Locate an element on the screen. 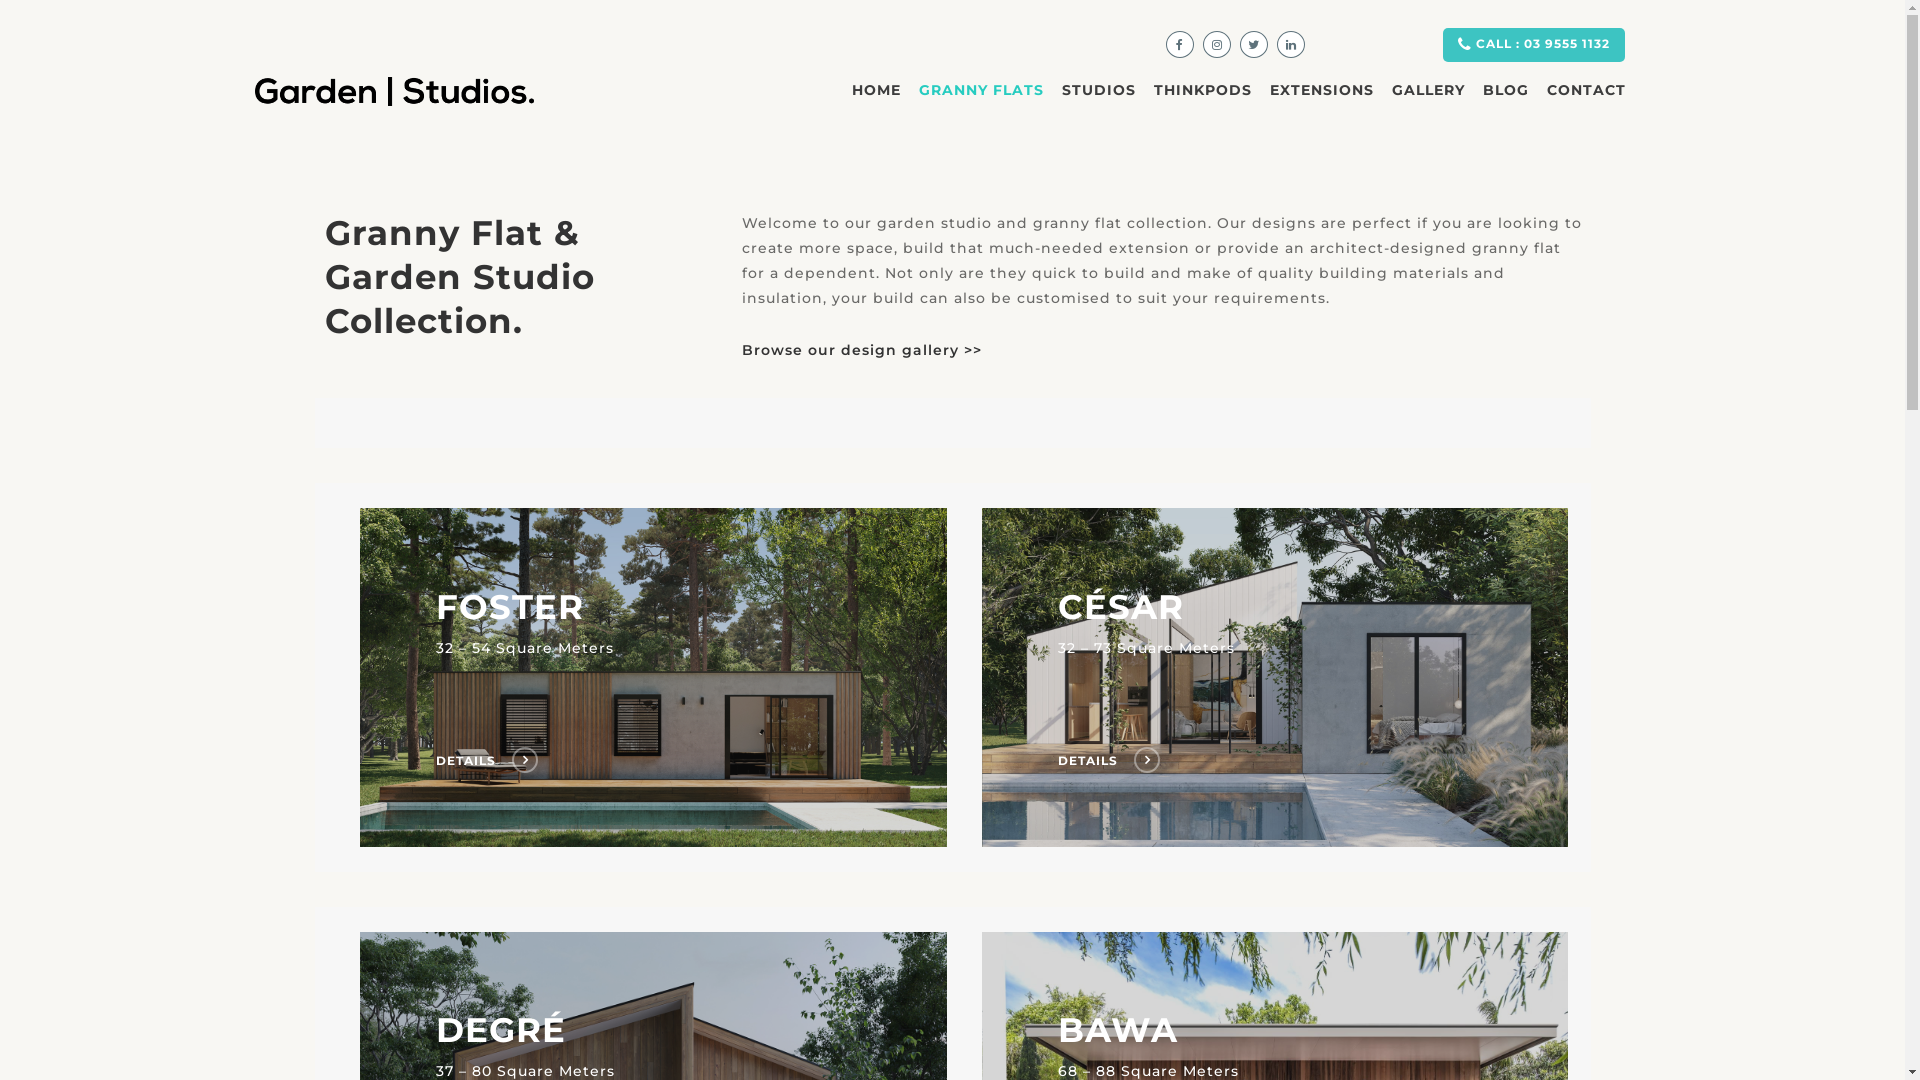  instagram is located at coordinates (1217, 44).